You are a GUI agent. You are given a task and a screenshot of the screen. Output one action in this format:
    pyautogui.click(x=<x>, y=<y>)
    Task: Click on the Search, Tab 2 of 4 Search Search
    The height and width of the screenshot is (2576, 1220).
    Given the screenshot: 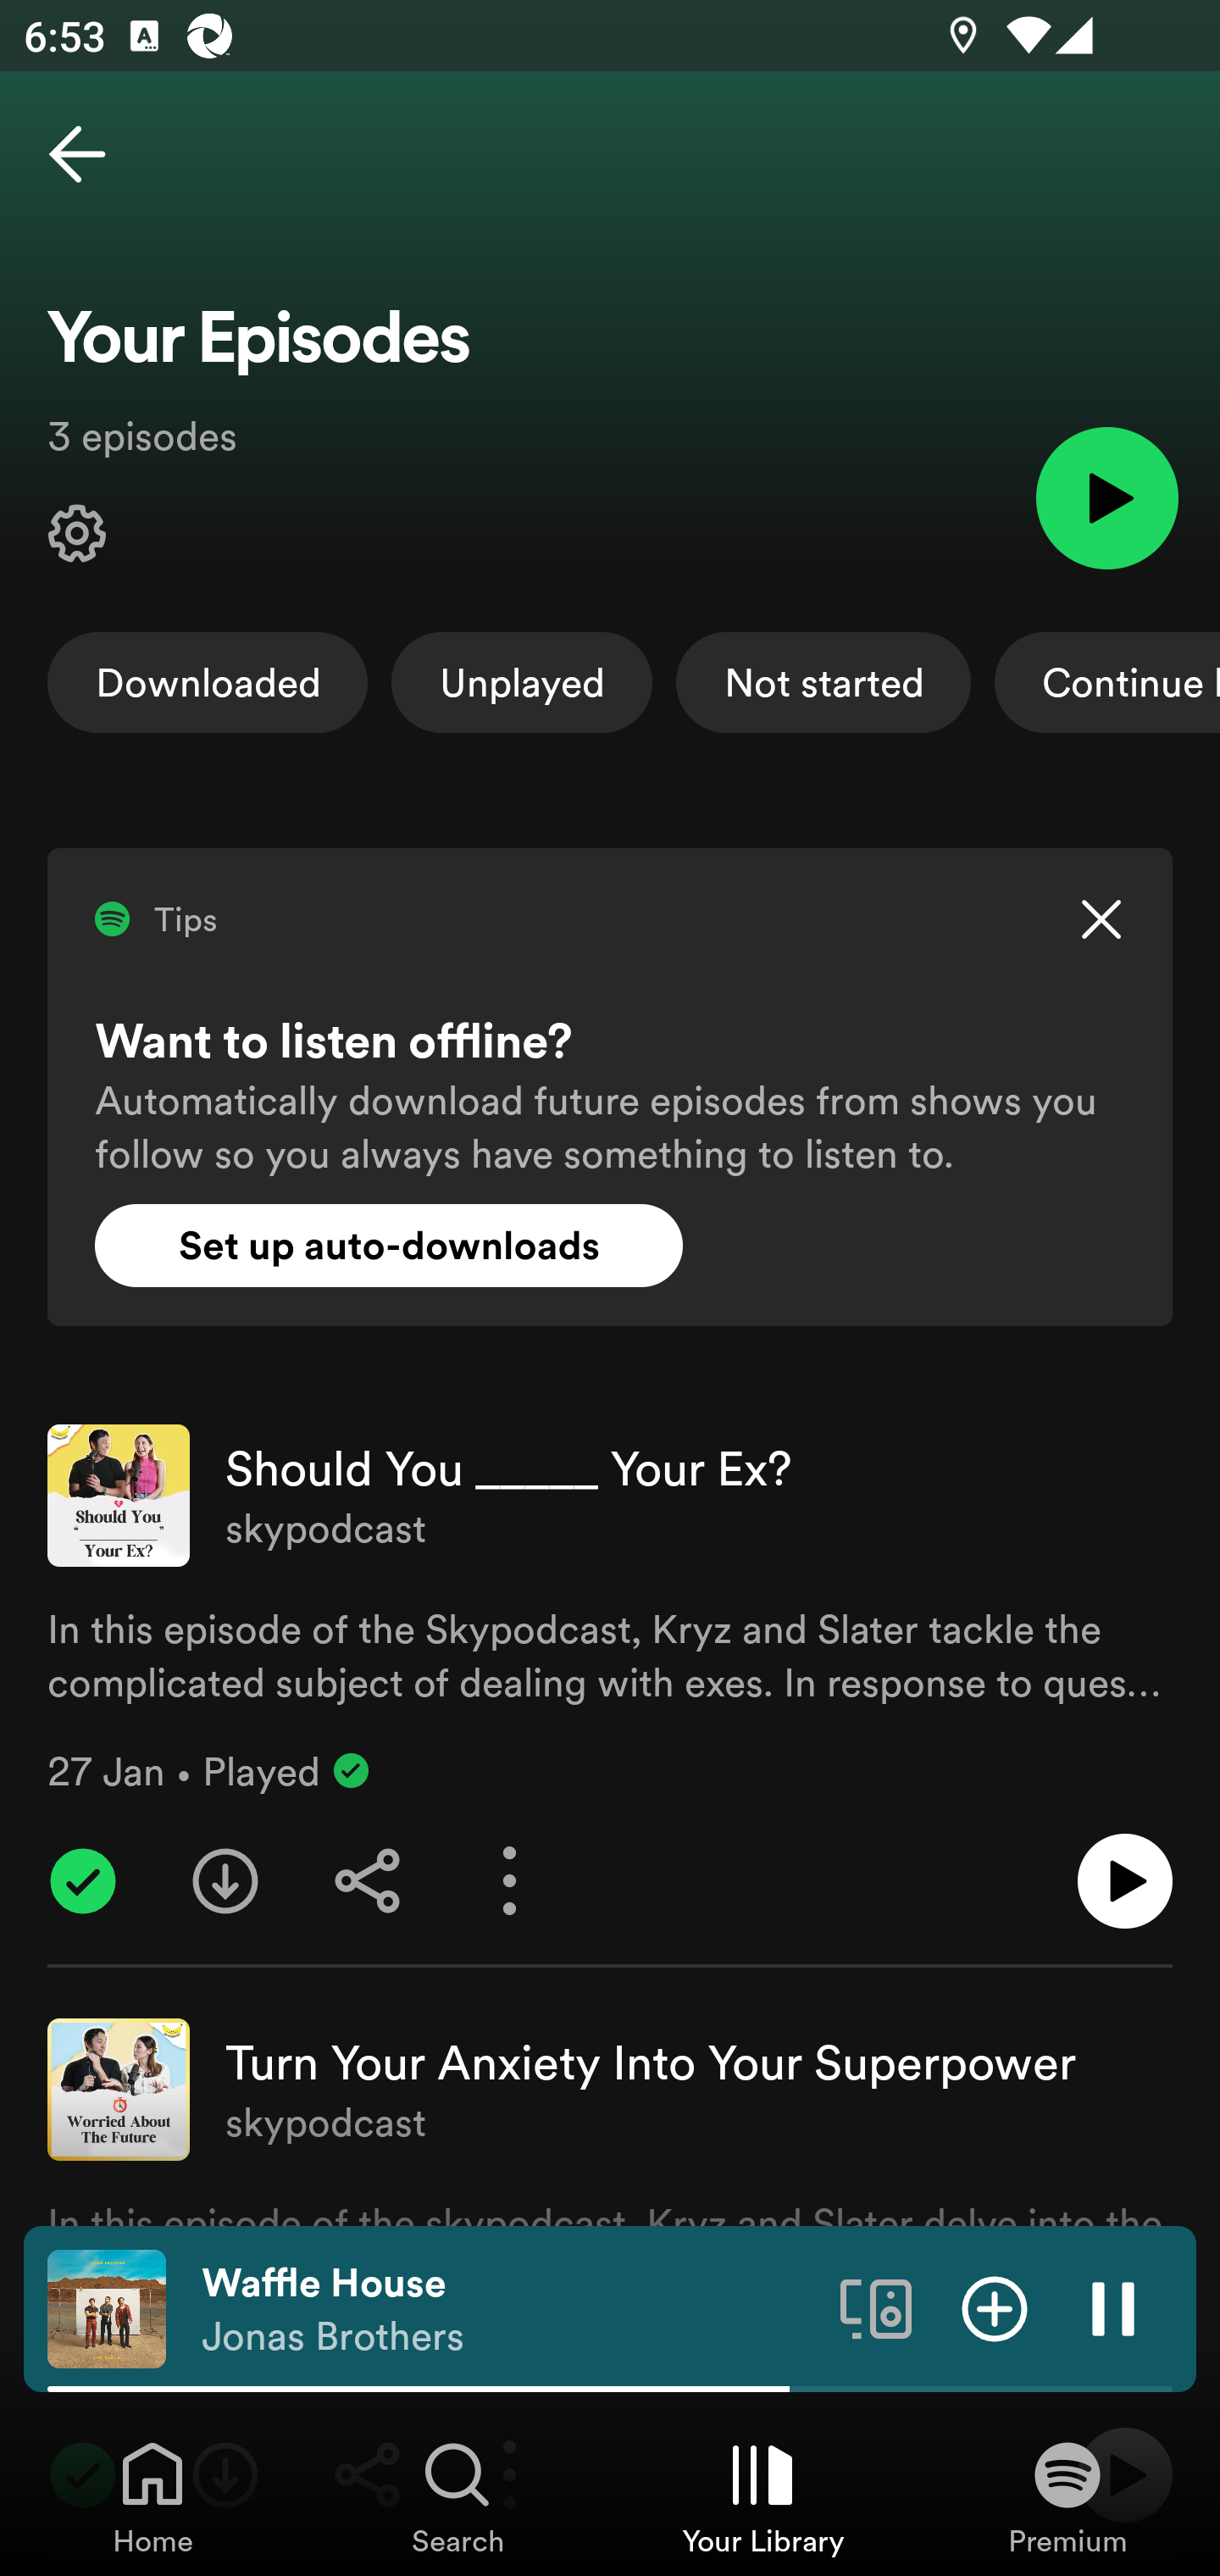 What is the action you would take?
    pyautogui.click(x=457, y=2496)
    